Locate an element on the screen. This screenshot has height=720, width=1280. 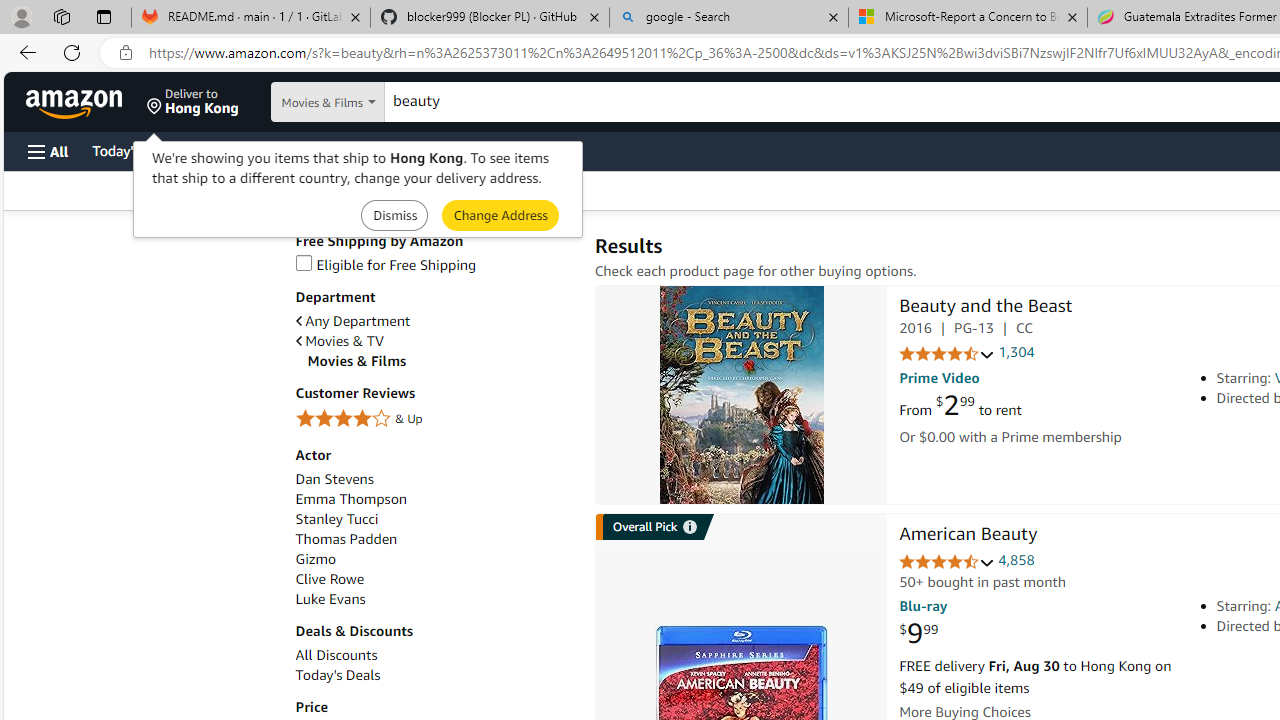
All Discounts is located at coordinates (434, 655).